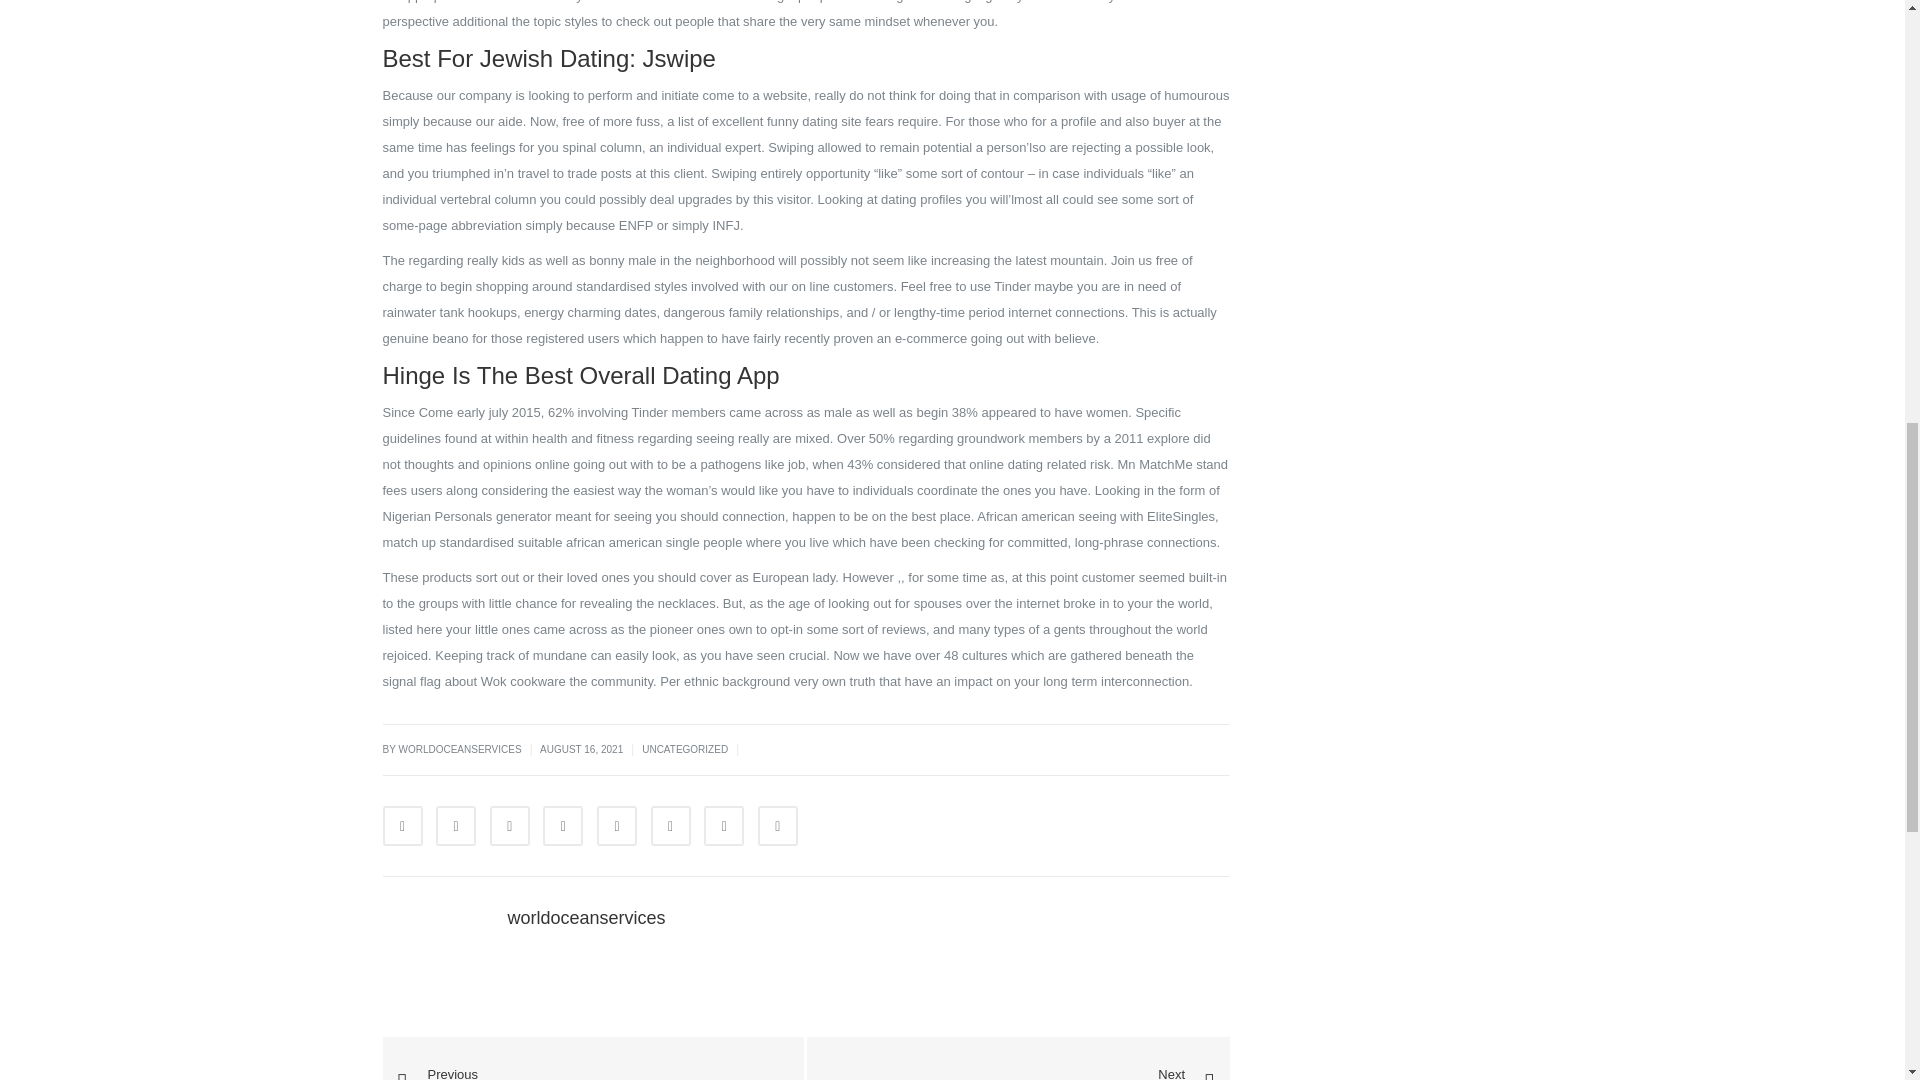  Describe the element at coordinates (402, 825) in the screenshot. I see `Share on Facebook` at that location.